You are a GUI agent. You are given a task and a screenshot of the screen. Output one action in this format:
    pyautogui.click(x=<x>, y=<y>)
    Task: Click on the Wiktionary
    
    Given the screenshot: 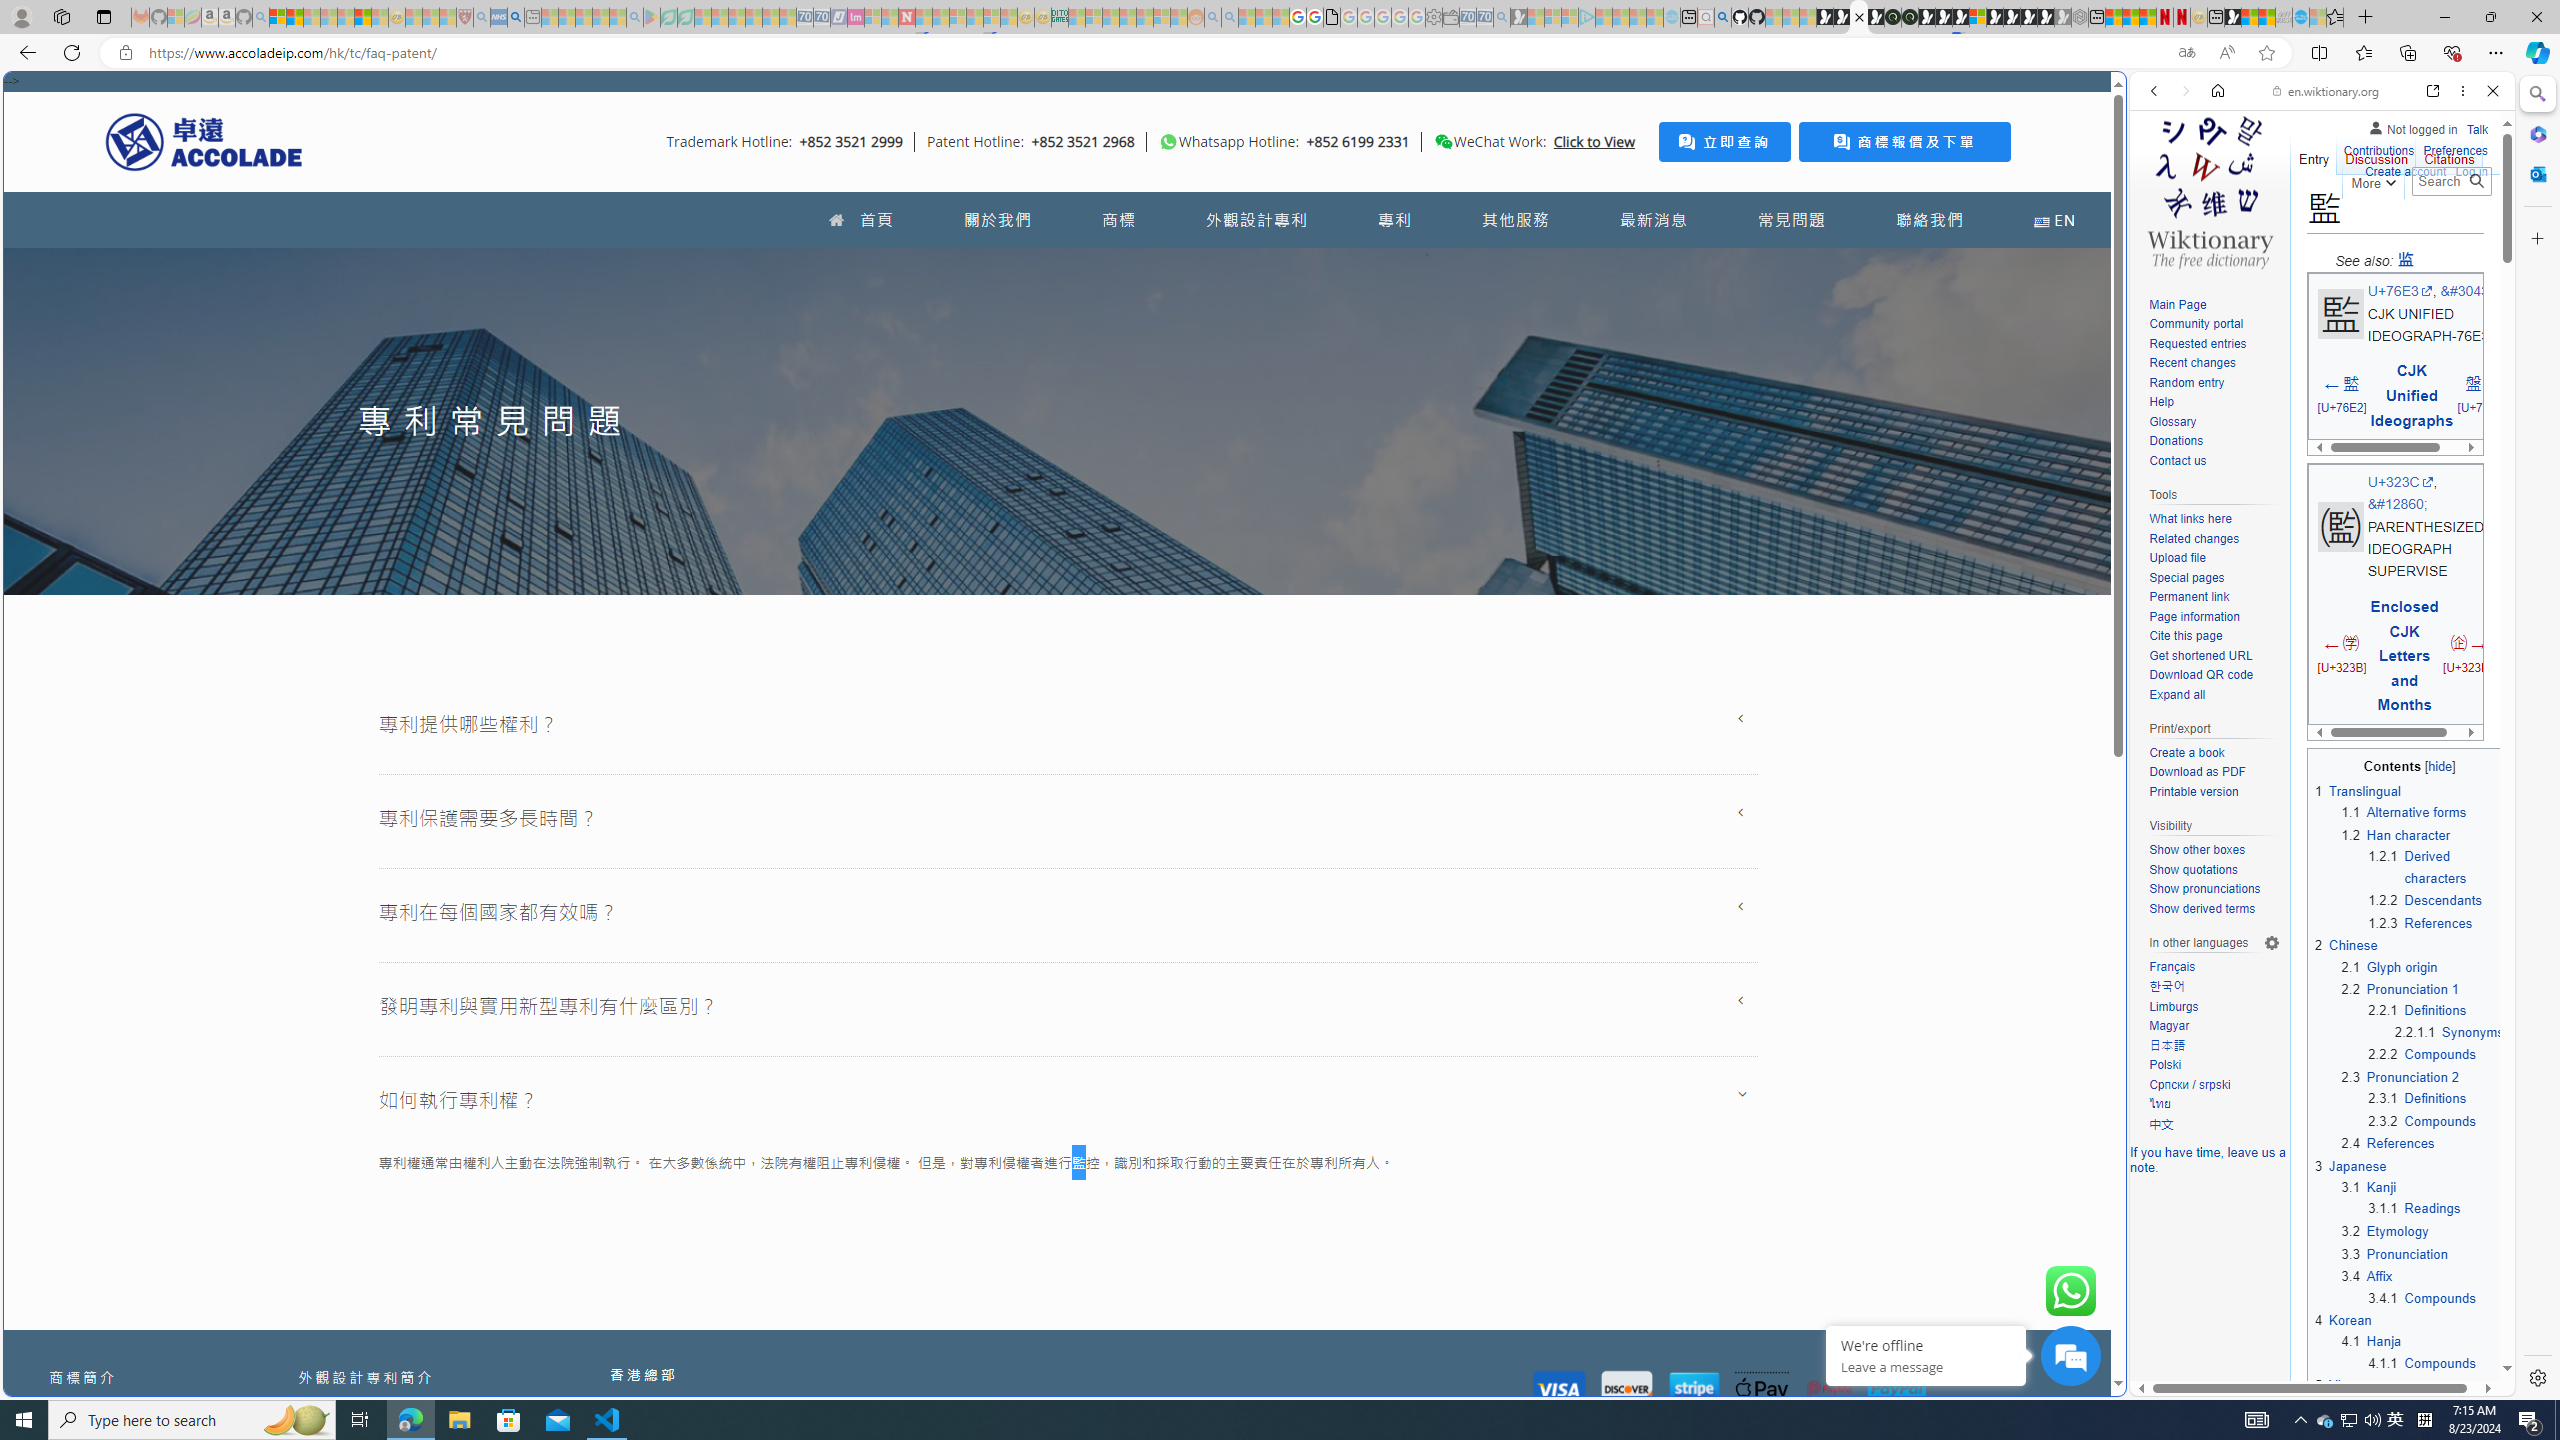 What is the action you would take?
    pyautogui.click(x=2314, y=669)
    